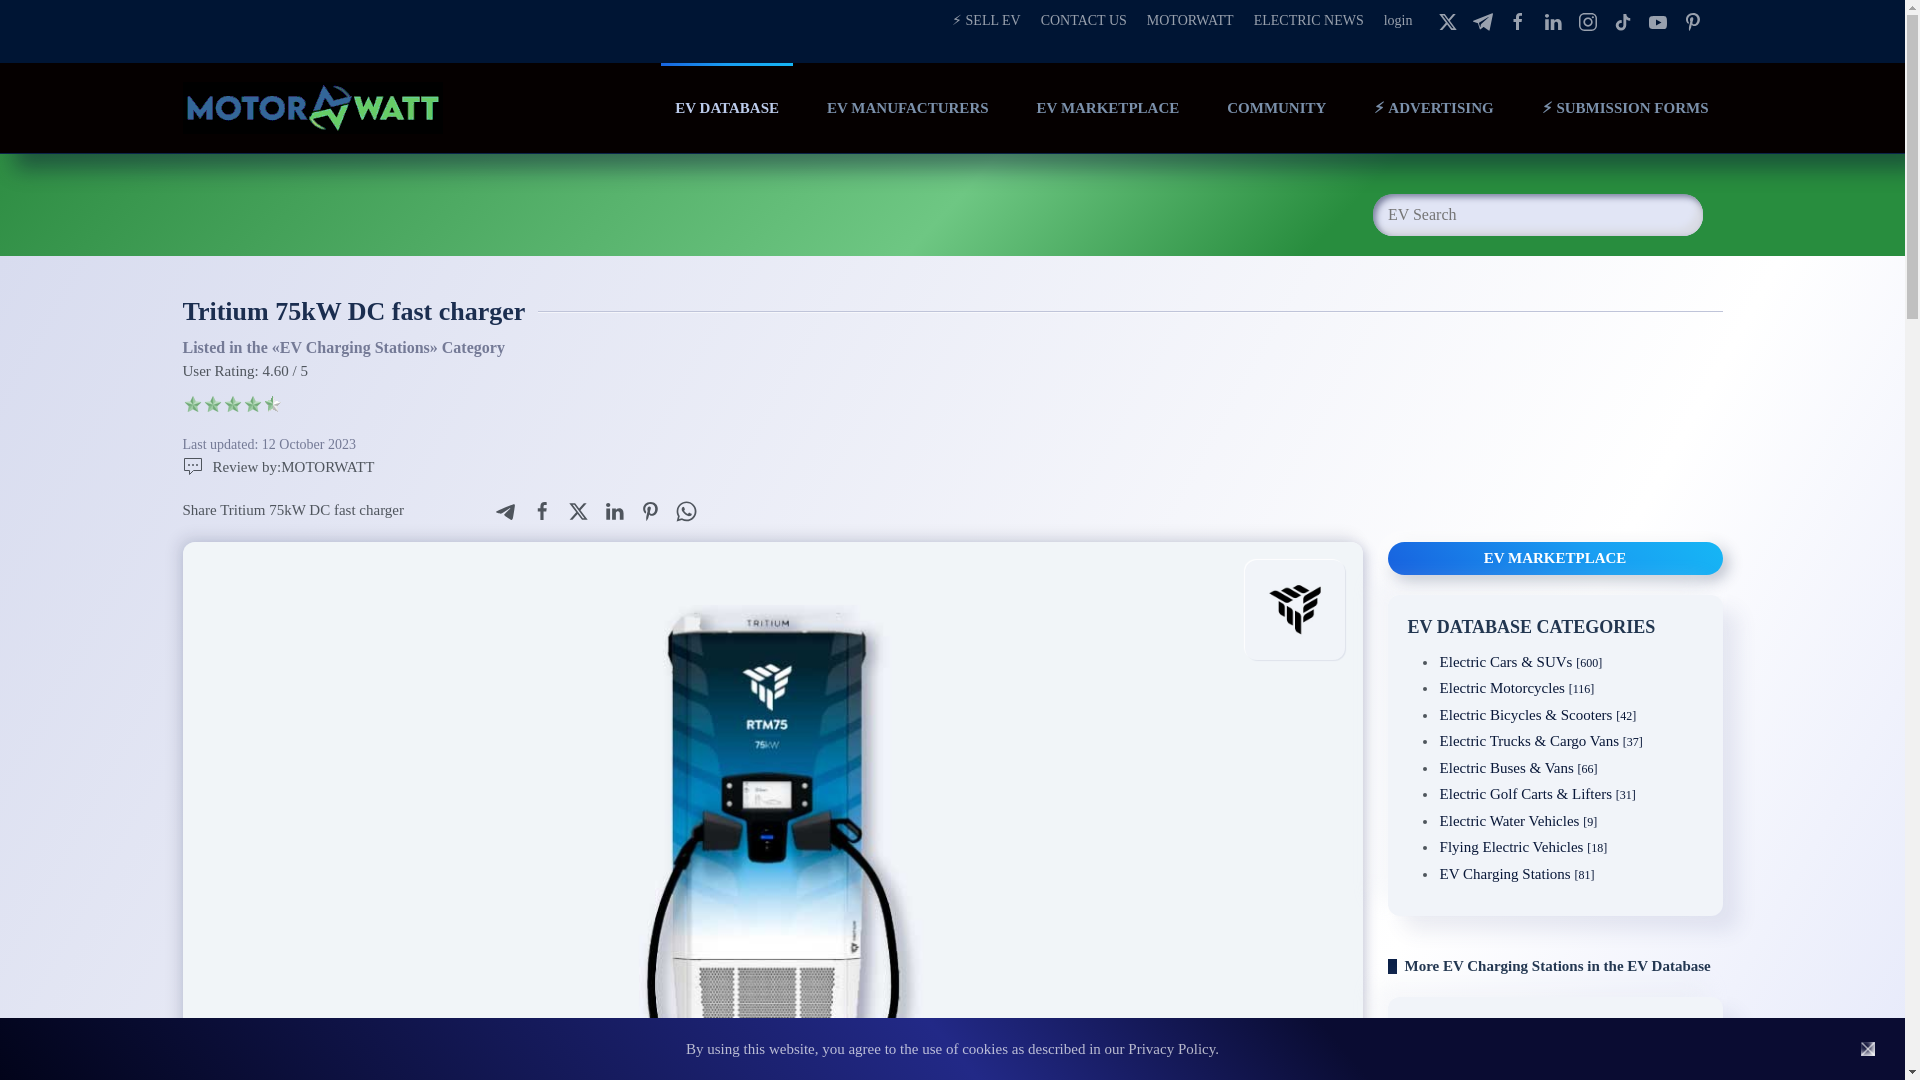  Describe the element at coordinates (1190, 20) in the screenshot. I see `MOTORWATT` at that location.